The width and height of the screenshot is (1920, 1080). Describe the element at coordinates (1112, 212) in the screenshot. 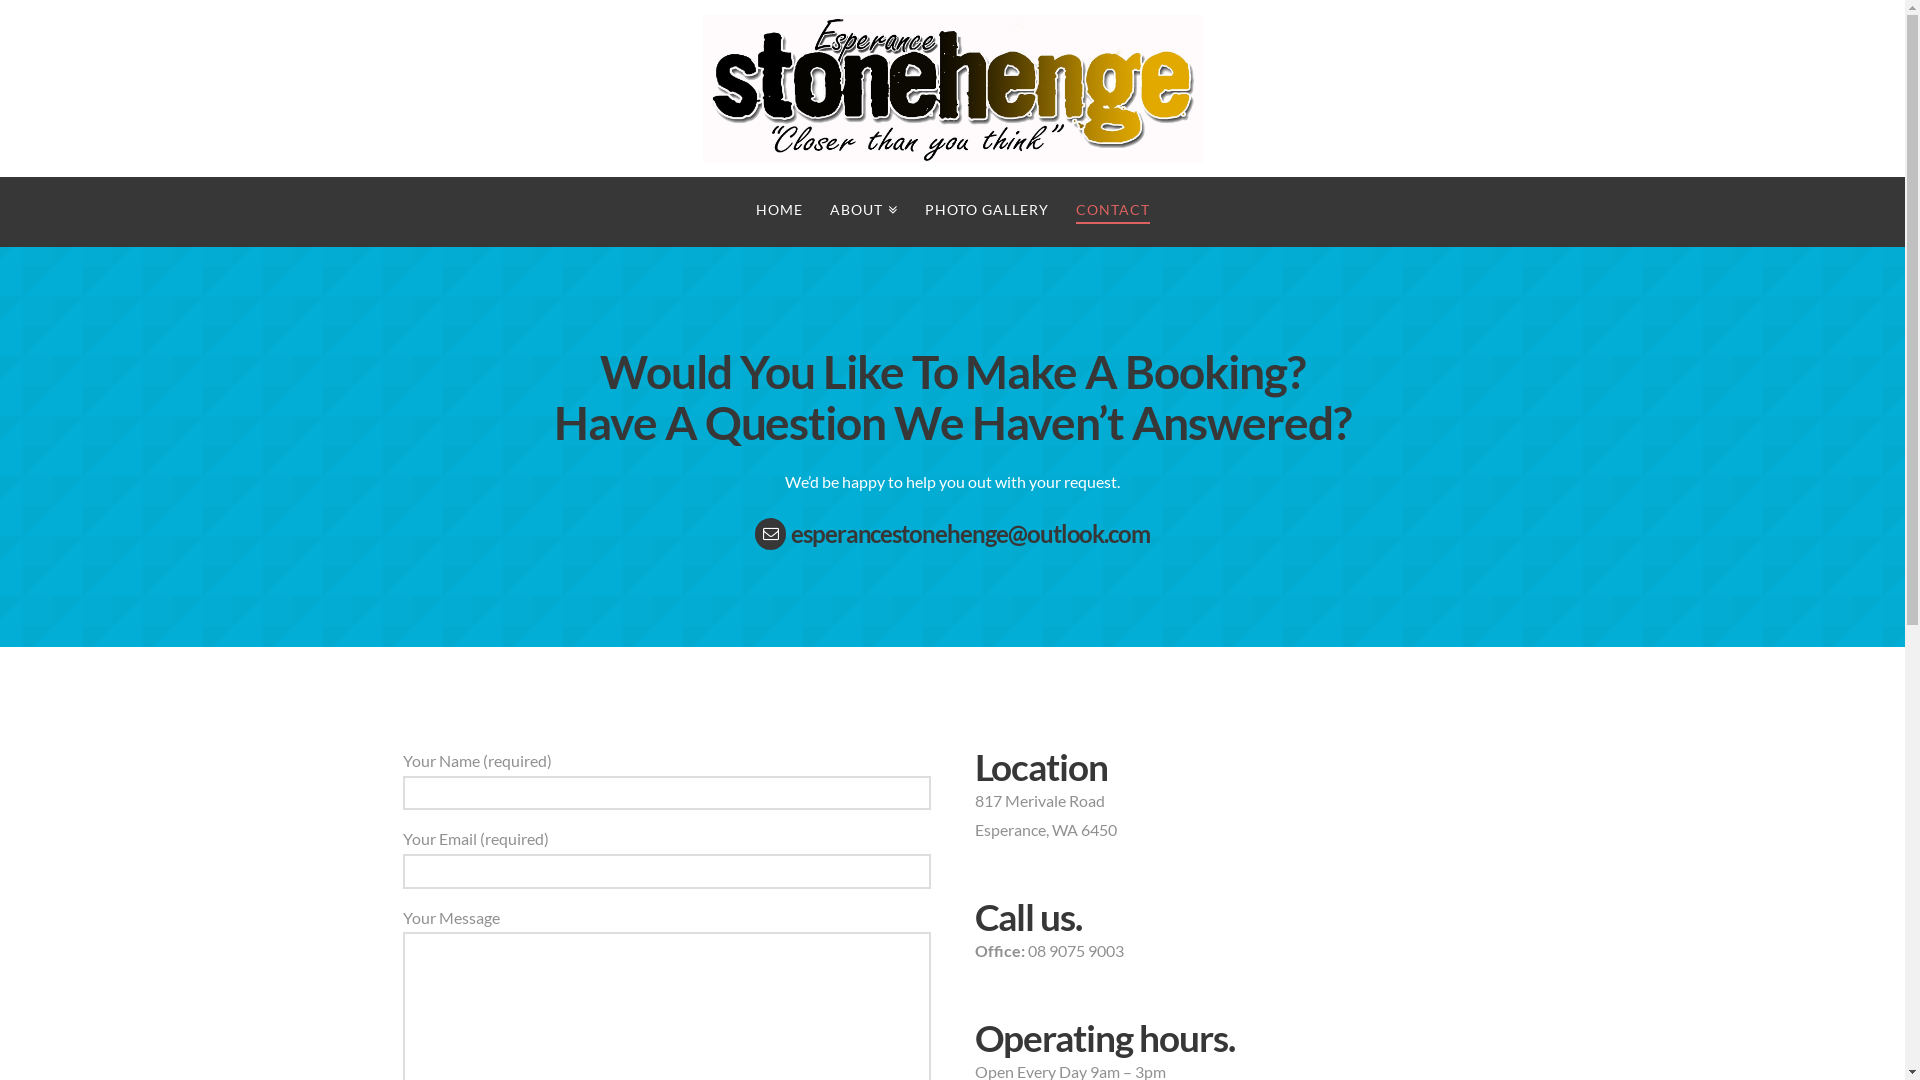

I see `CONTACT` at that location.